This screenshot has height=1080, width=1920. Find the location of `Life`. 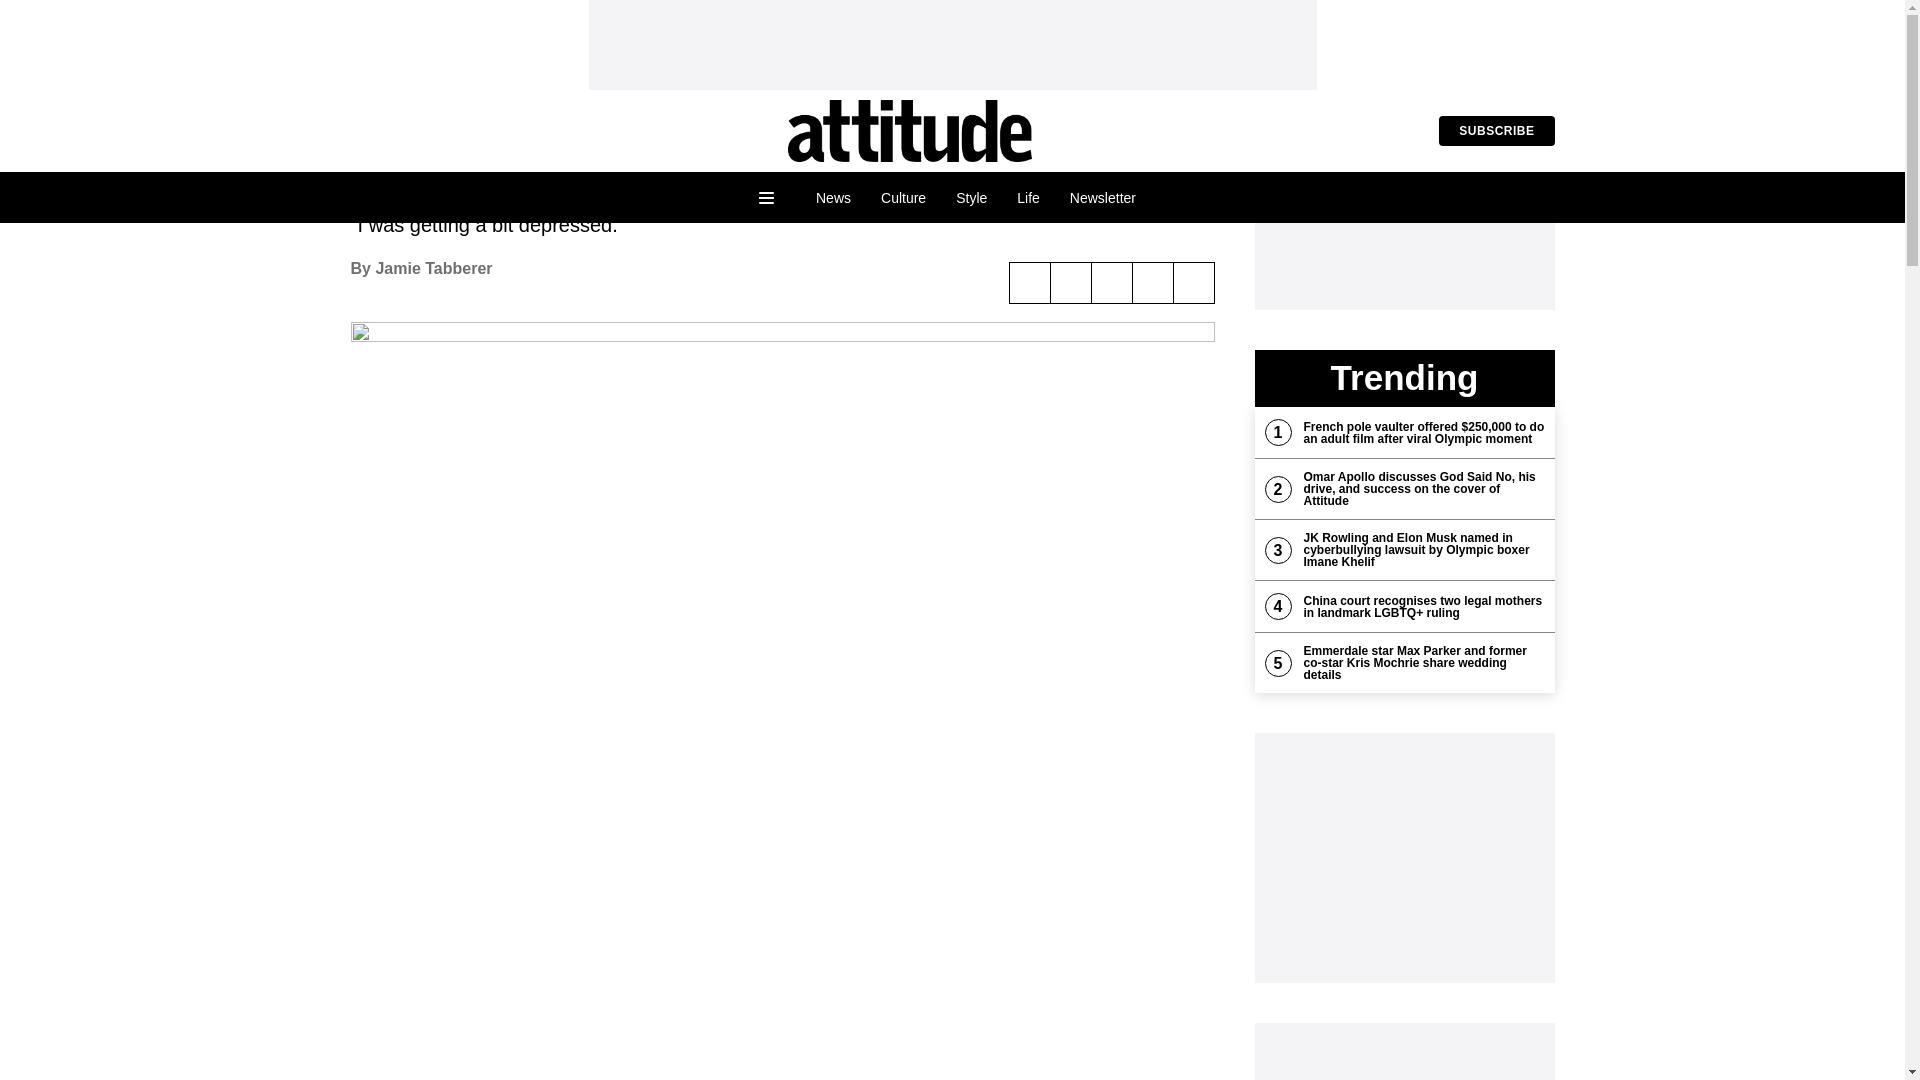

Life is located at coordinates (1028, 198).